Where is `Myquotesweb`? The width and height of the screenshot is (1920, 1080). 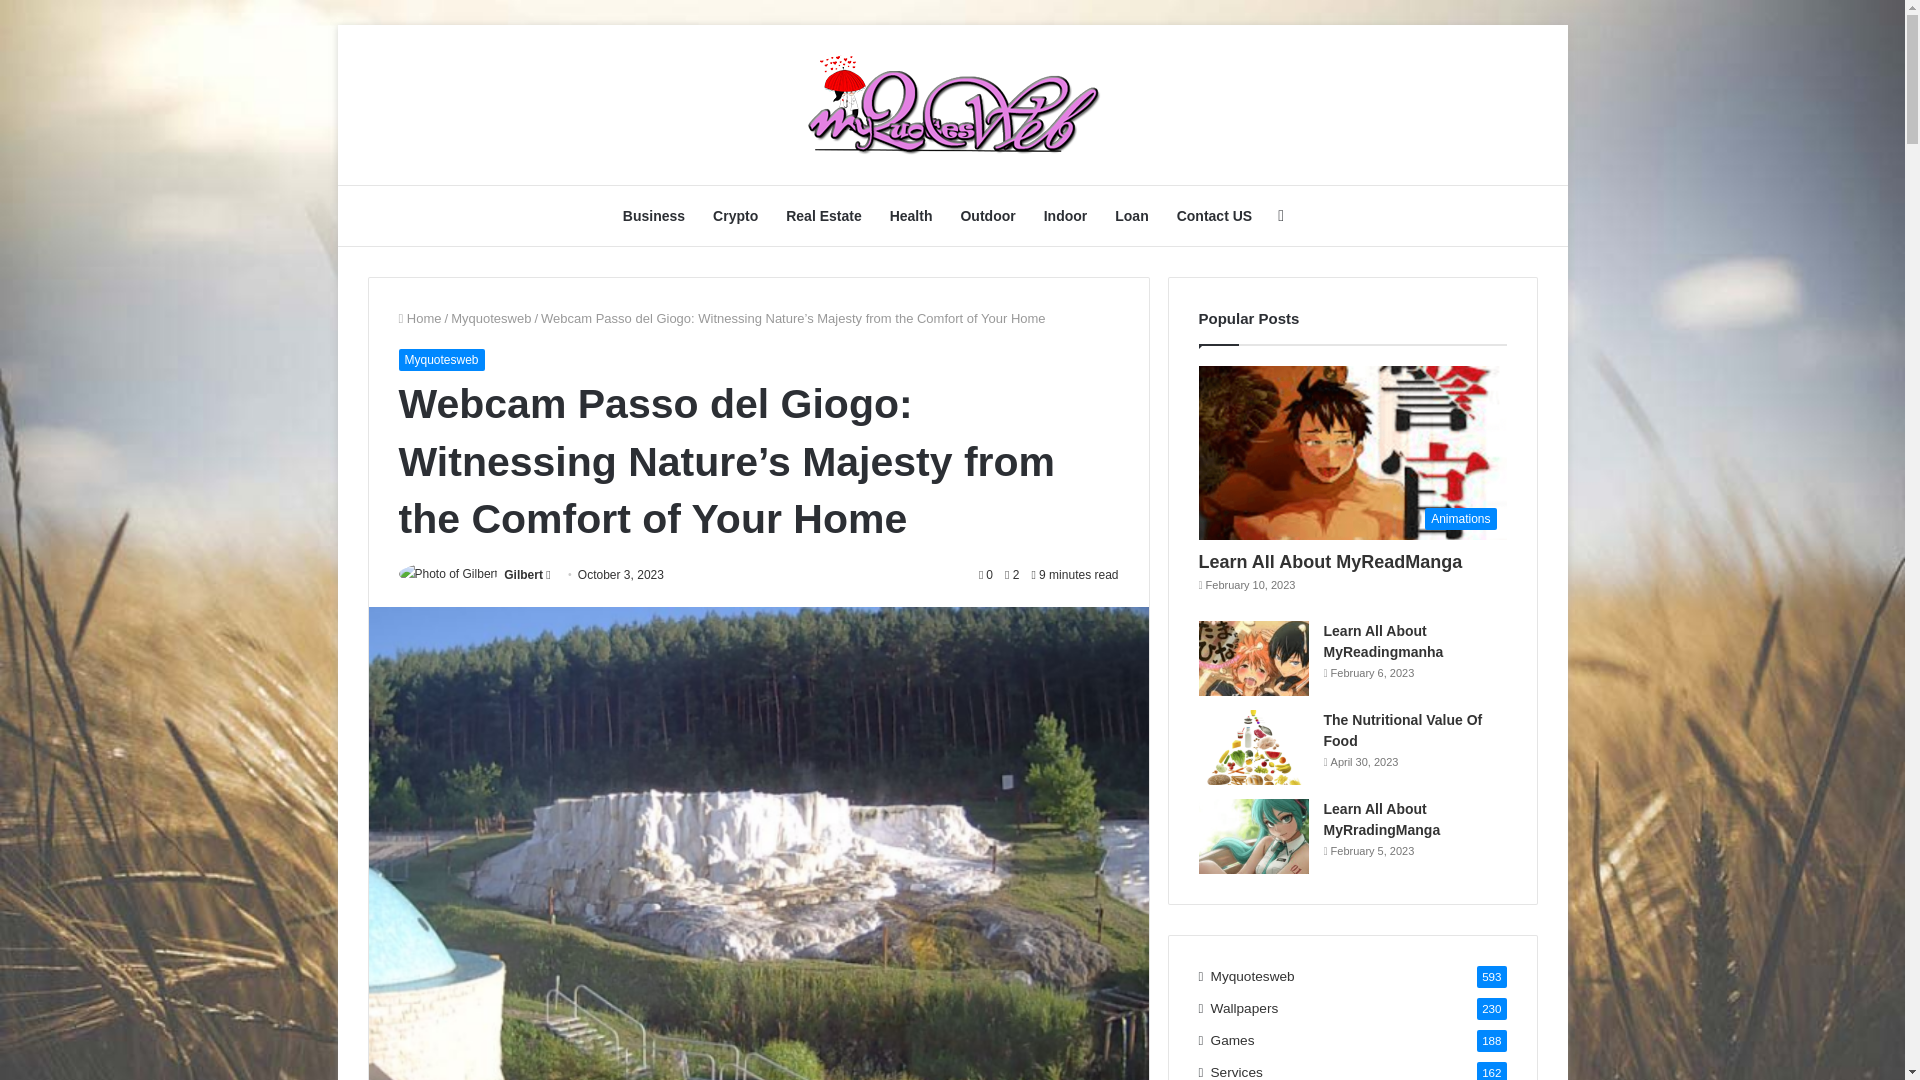 Myquotesweb is located at coordinates (491, 318).